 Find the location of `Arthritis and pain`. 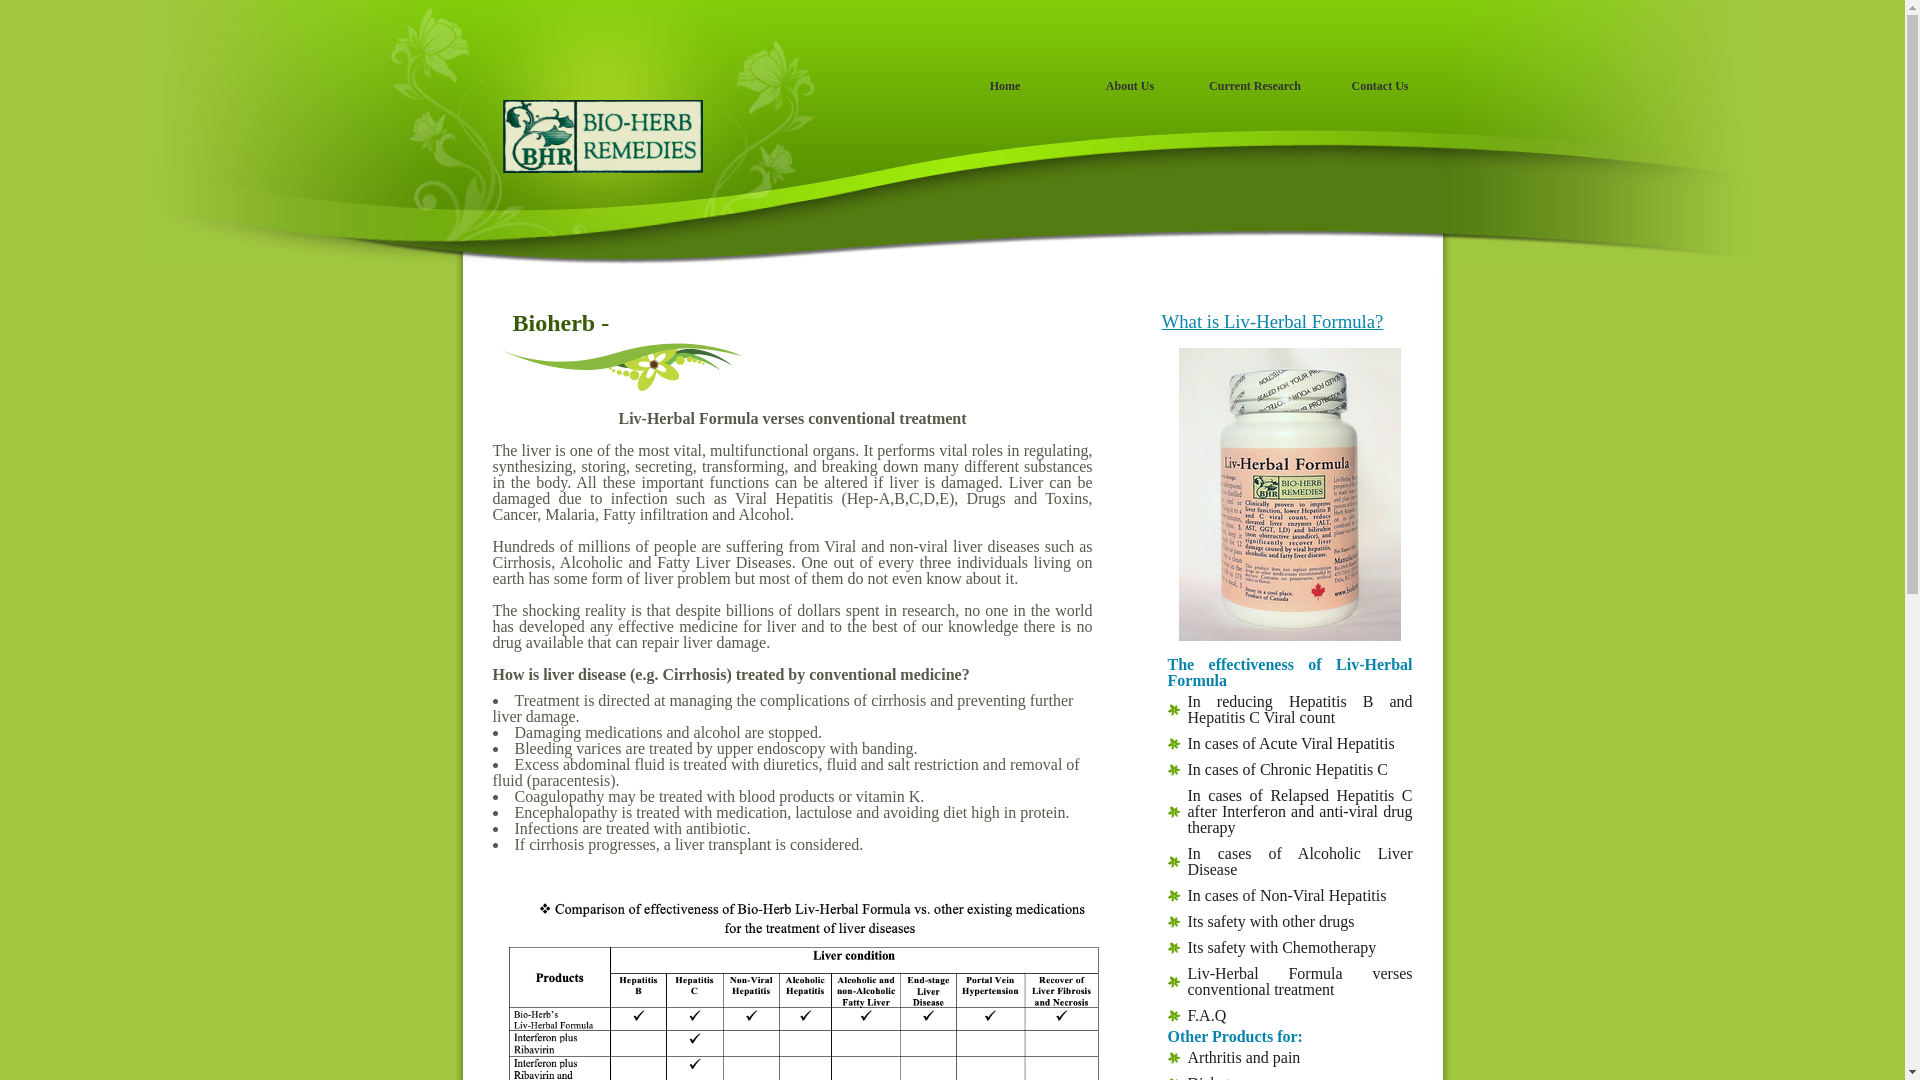

Arthritis and pain is located at coordinates (1290, 1058).